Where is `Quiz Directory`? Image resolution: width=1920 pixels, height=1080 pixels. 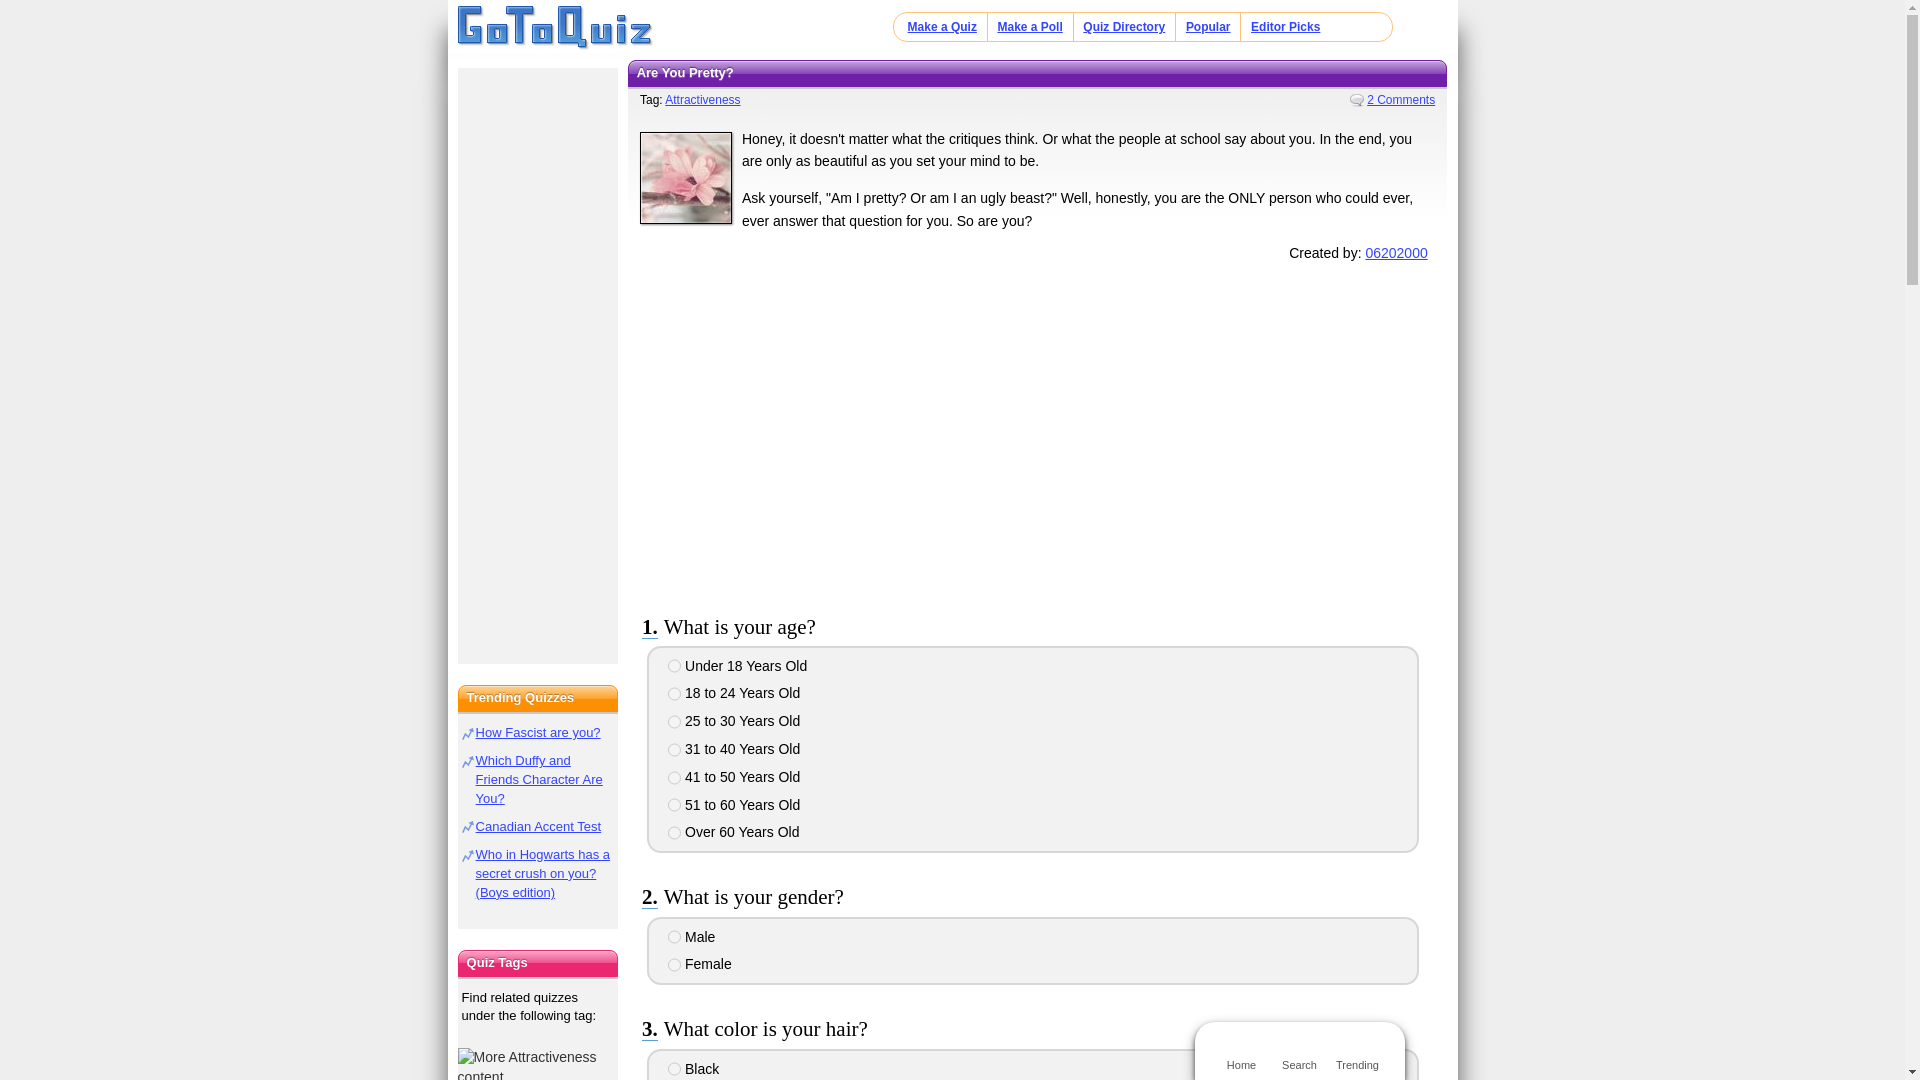 Quiz Directory is located at coordinates (1124, 26).